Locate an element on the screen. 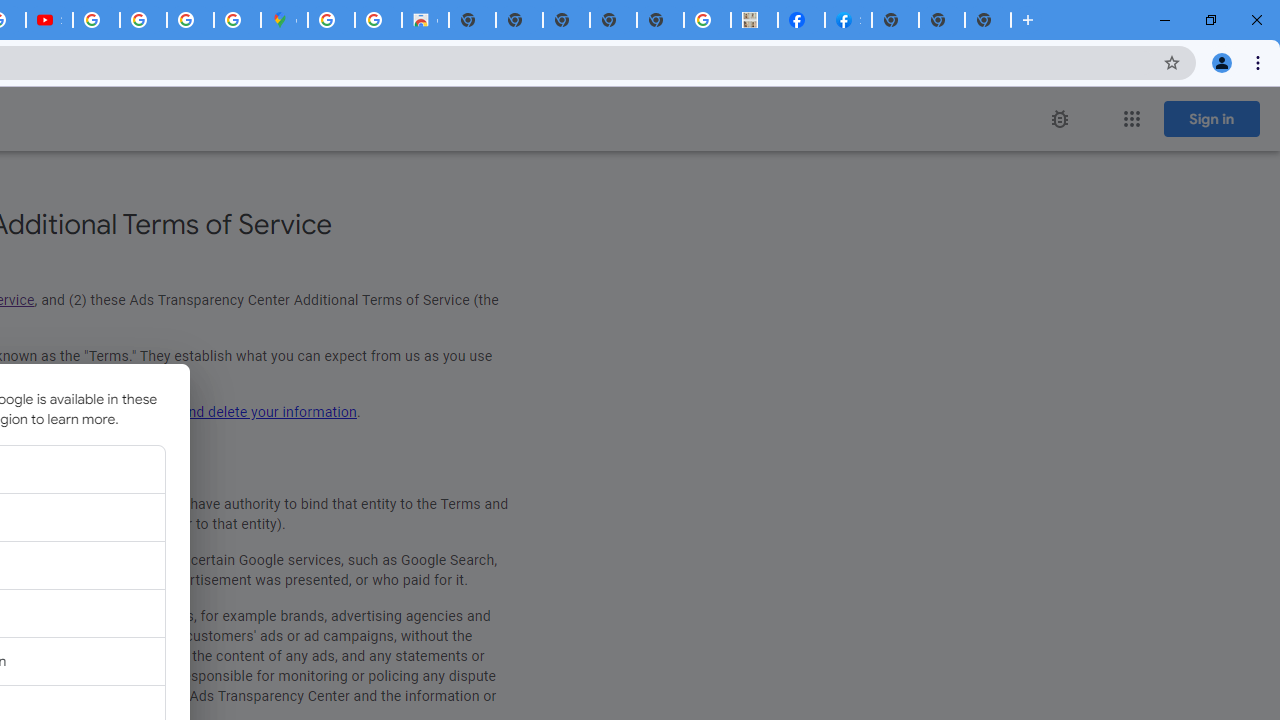 Image resolution: width=1280 pixels, height=720 pixels. Miley Cyrus | Facebook is located at coordinates (802, 20).